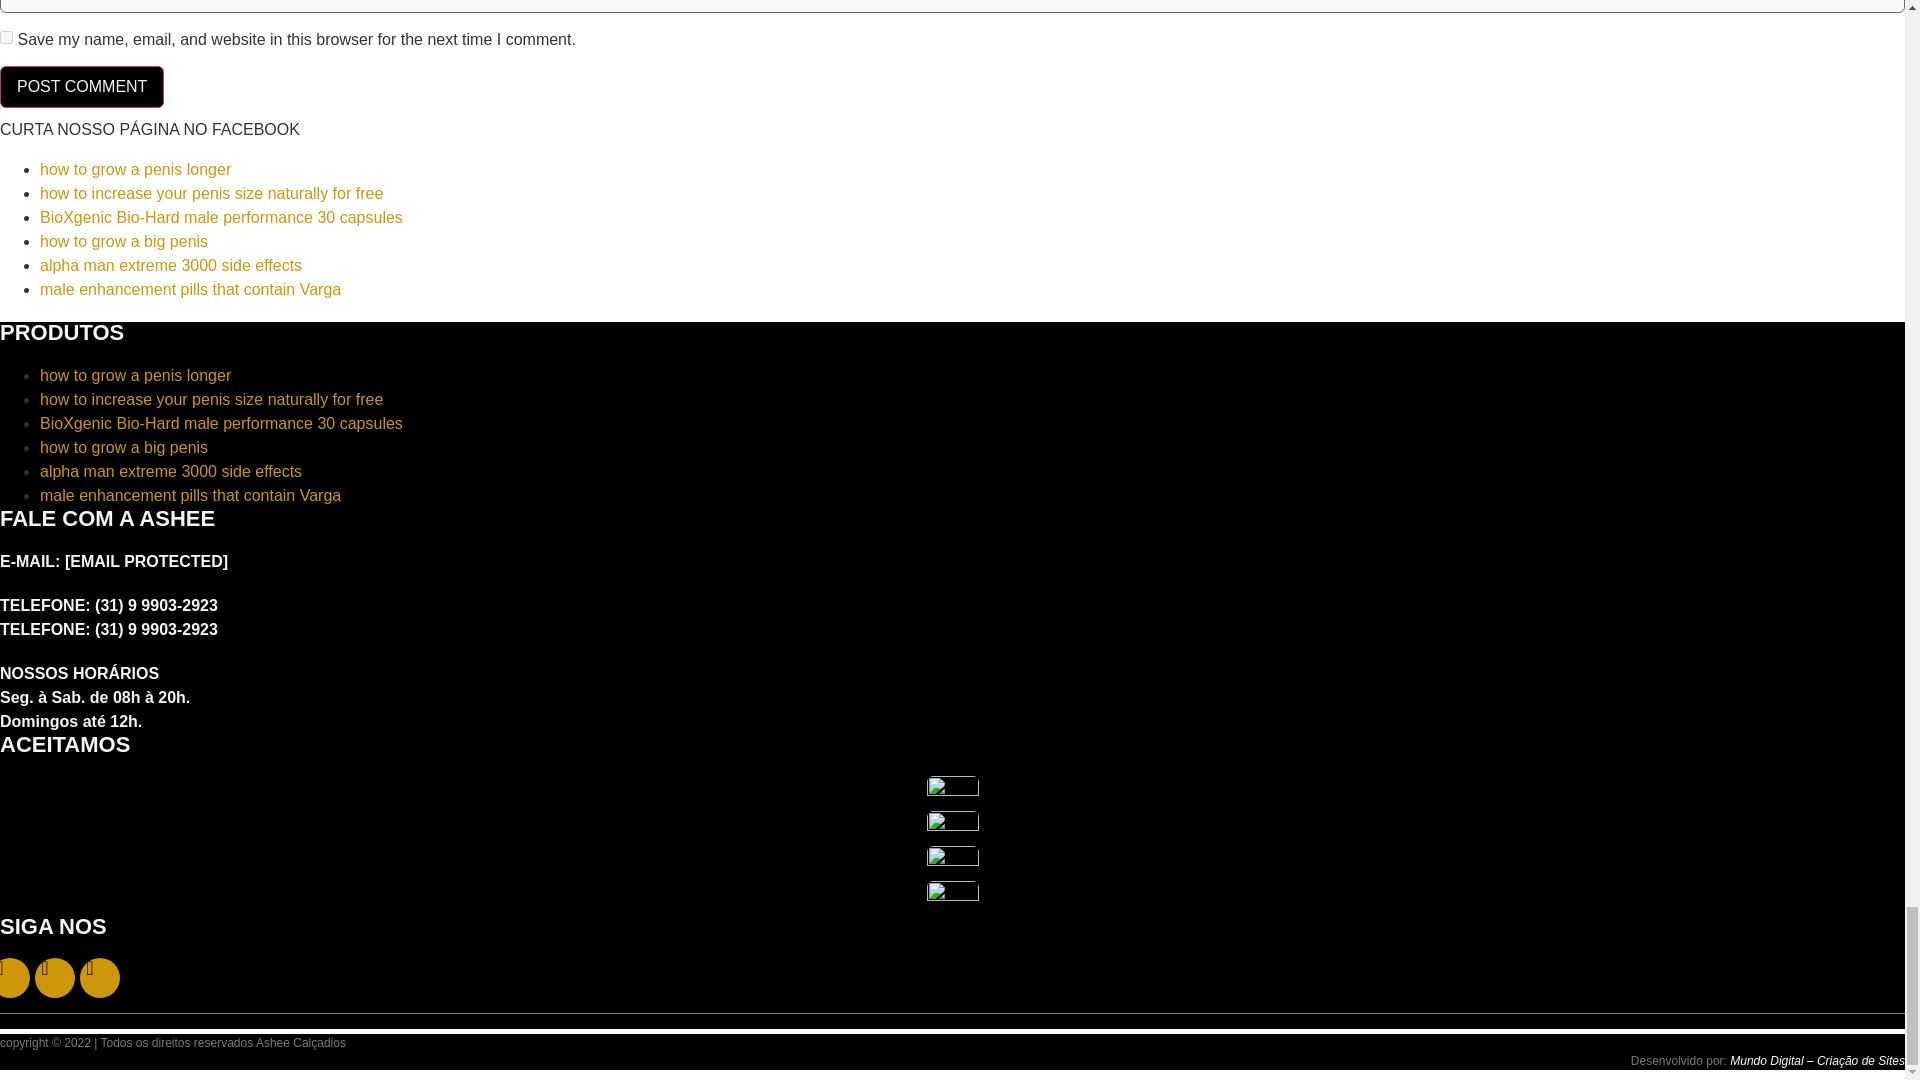  Describe the element at coordinates (124, 241) in the screenshot. I see `how to grow a big penis` at that location.